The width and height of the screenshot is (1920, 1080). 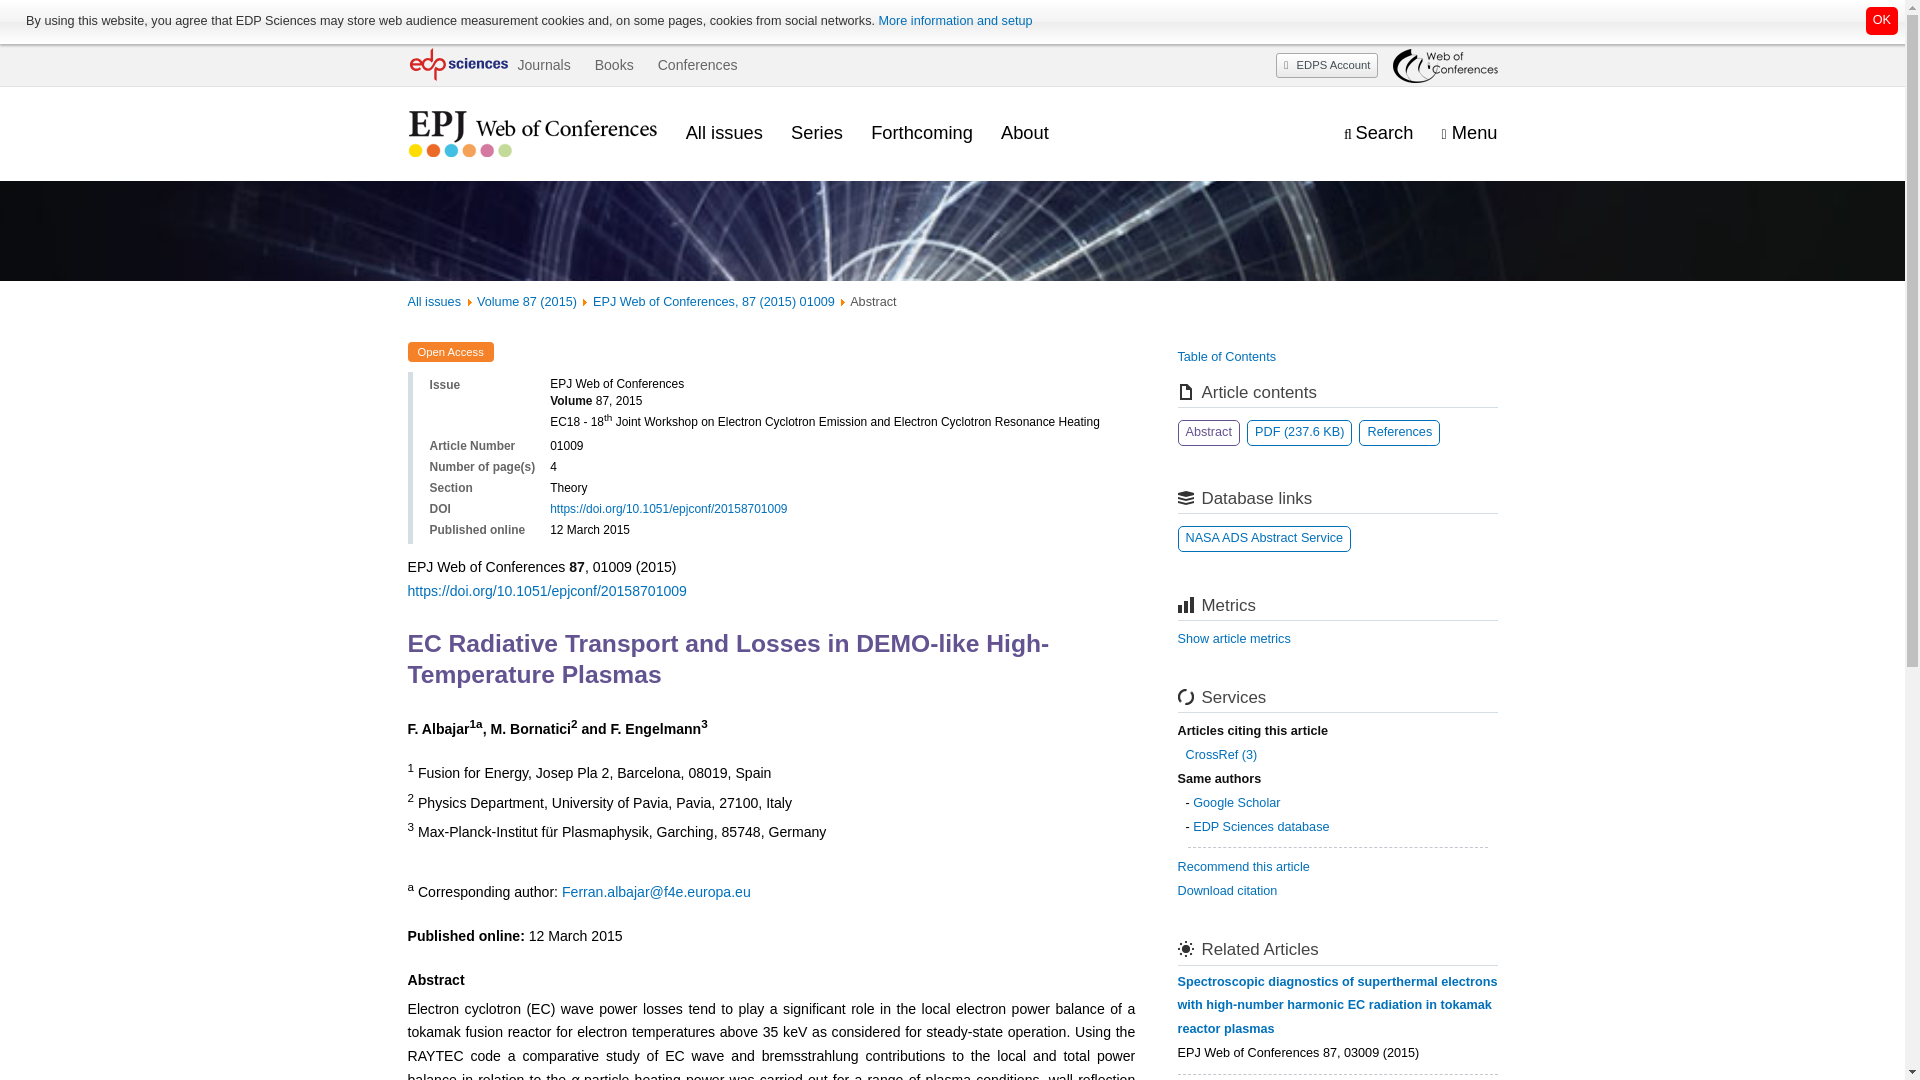 What do you see at coordinates (1882, 20) in the screenshot?
I see `OK` at bounding box center [1882, 20].